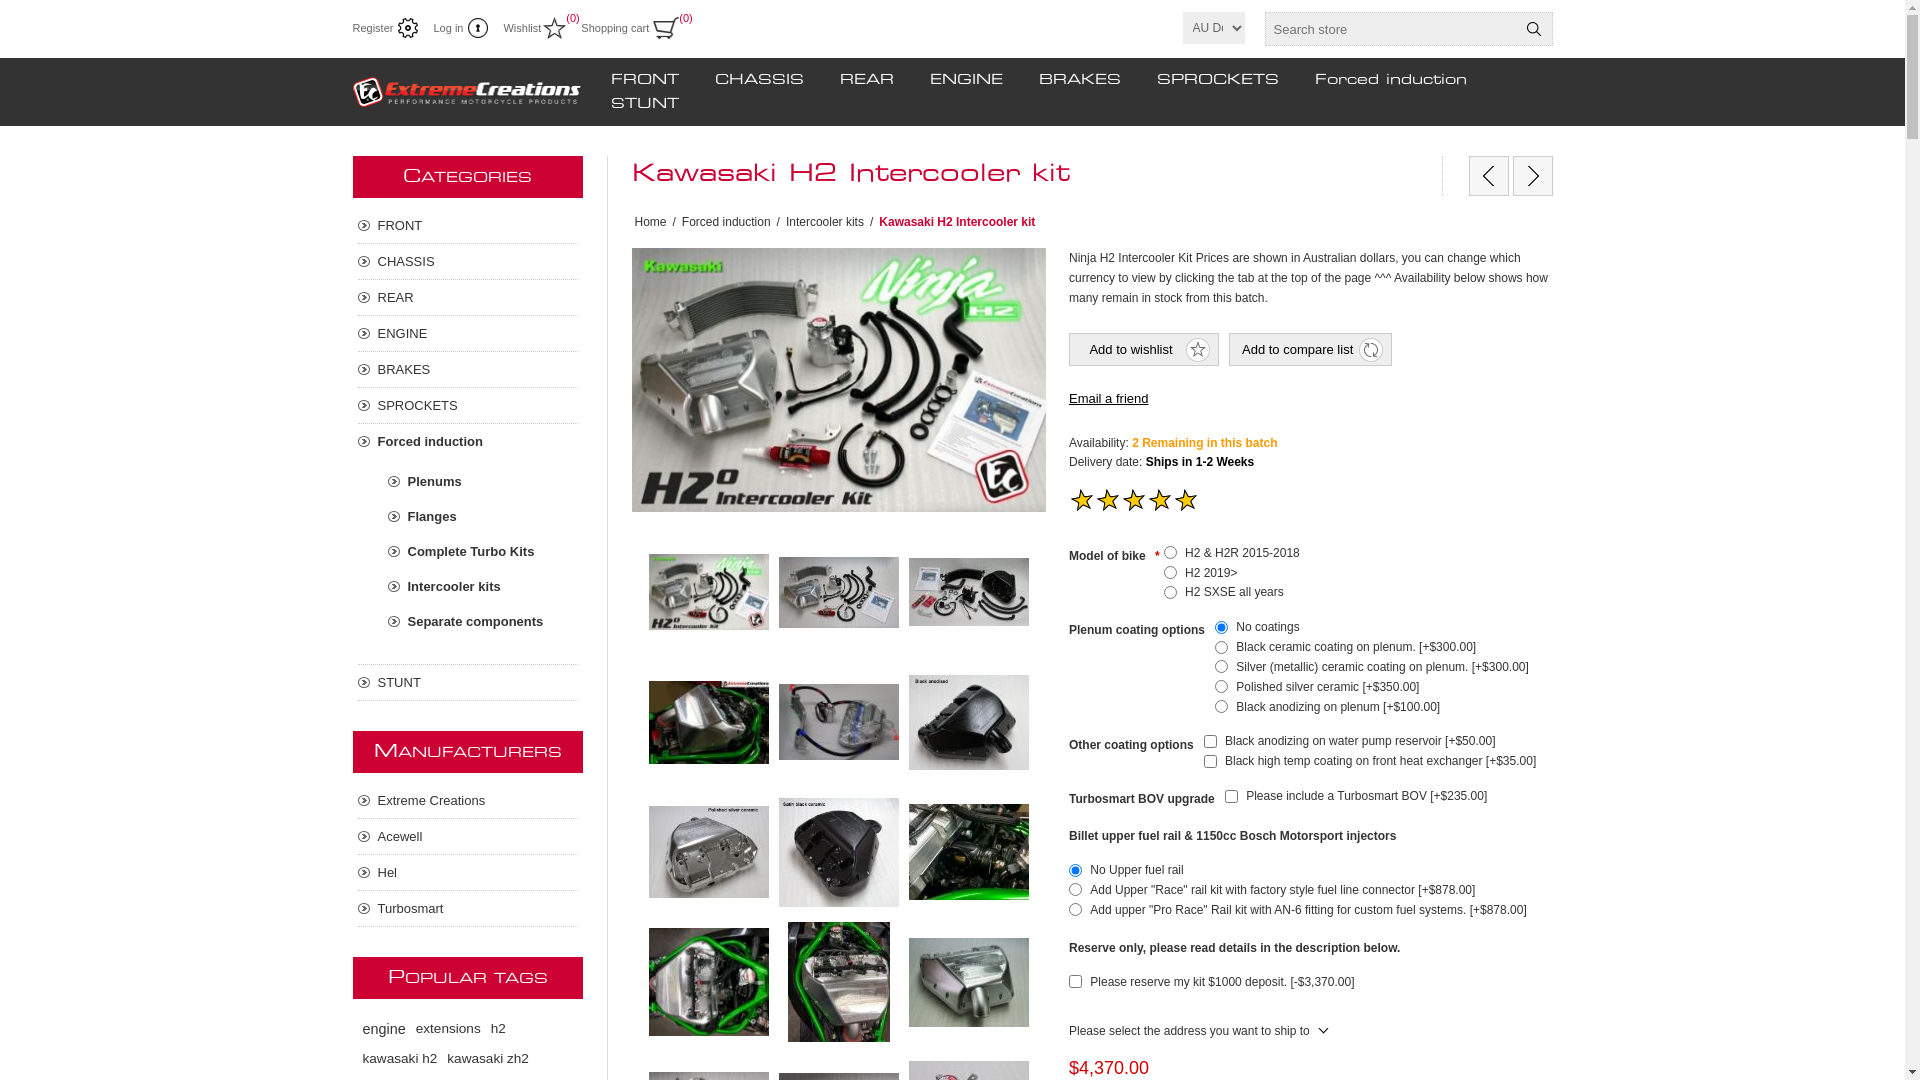 This screenshot has width=1920, height=1080. Describe the element at coordinates (488, 1059) in the screenshot. I see `kawasaki zh2` at that location.